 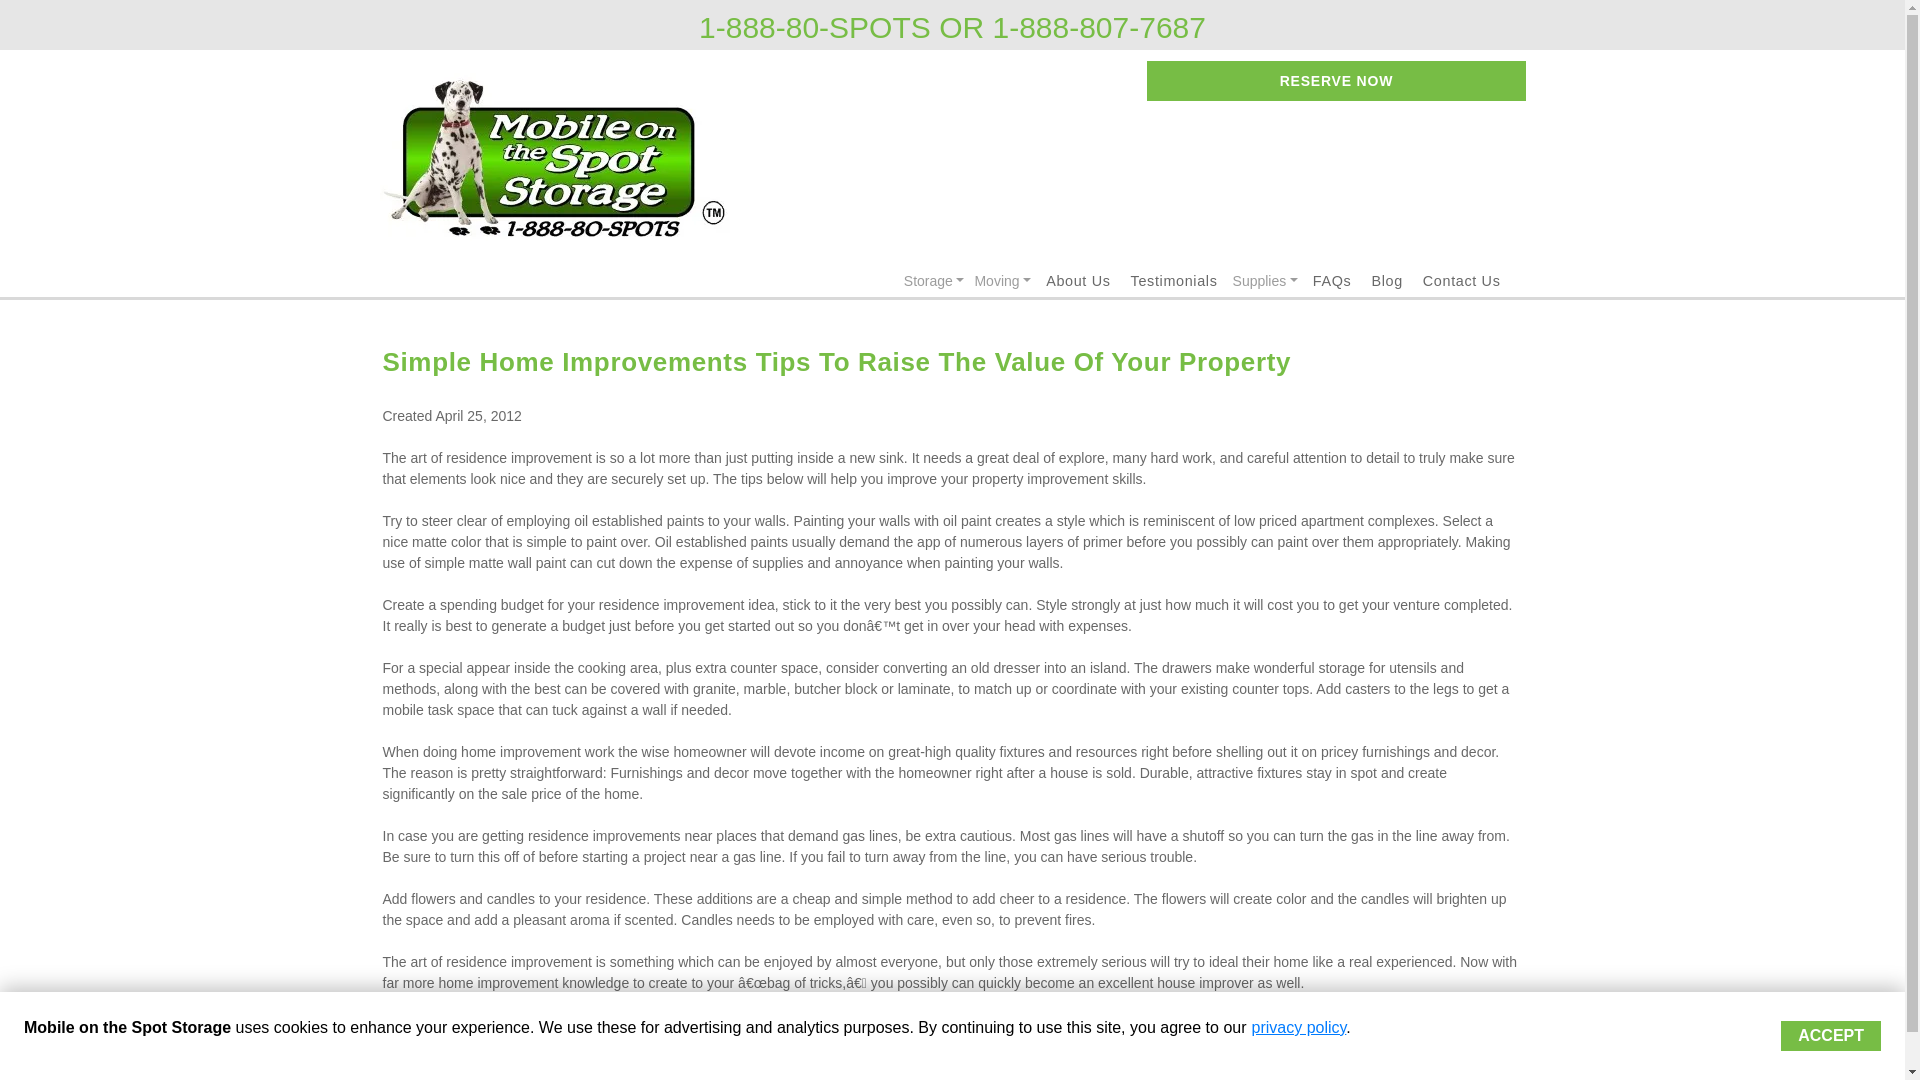 I want to click on Powered by, so click(x=455, y=1078).